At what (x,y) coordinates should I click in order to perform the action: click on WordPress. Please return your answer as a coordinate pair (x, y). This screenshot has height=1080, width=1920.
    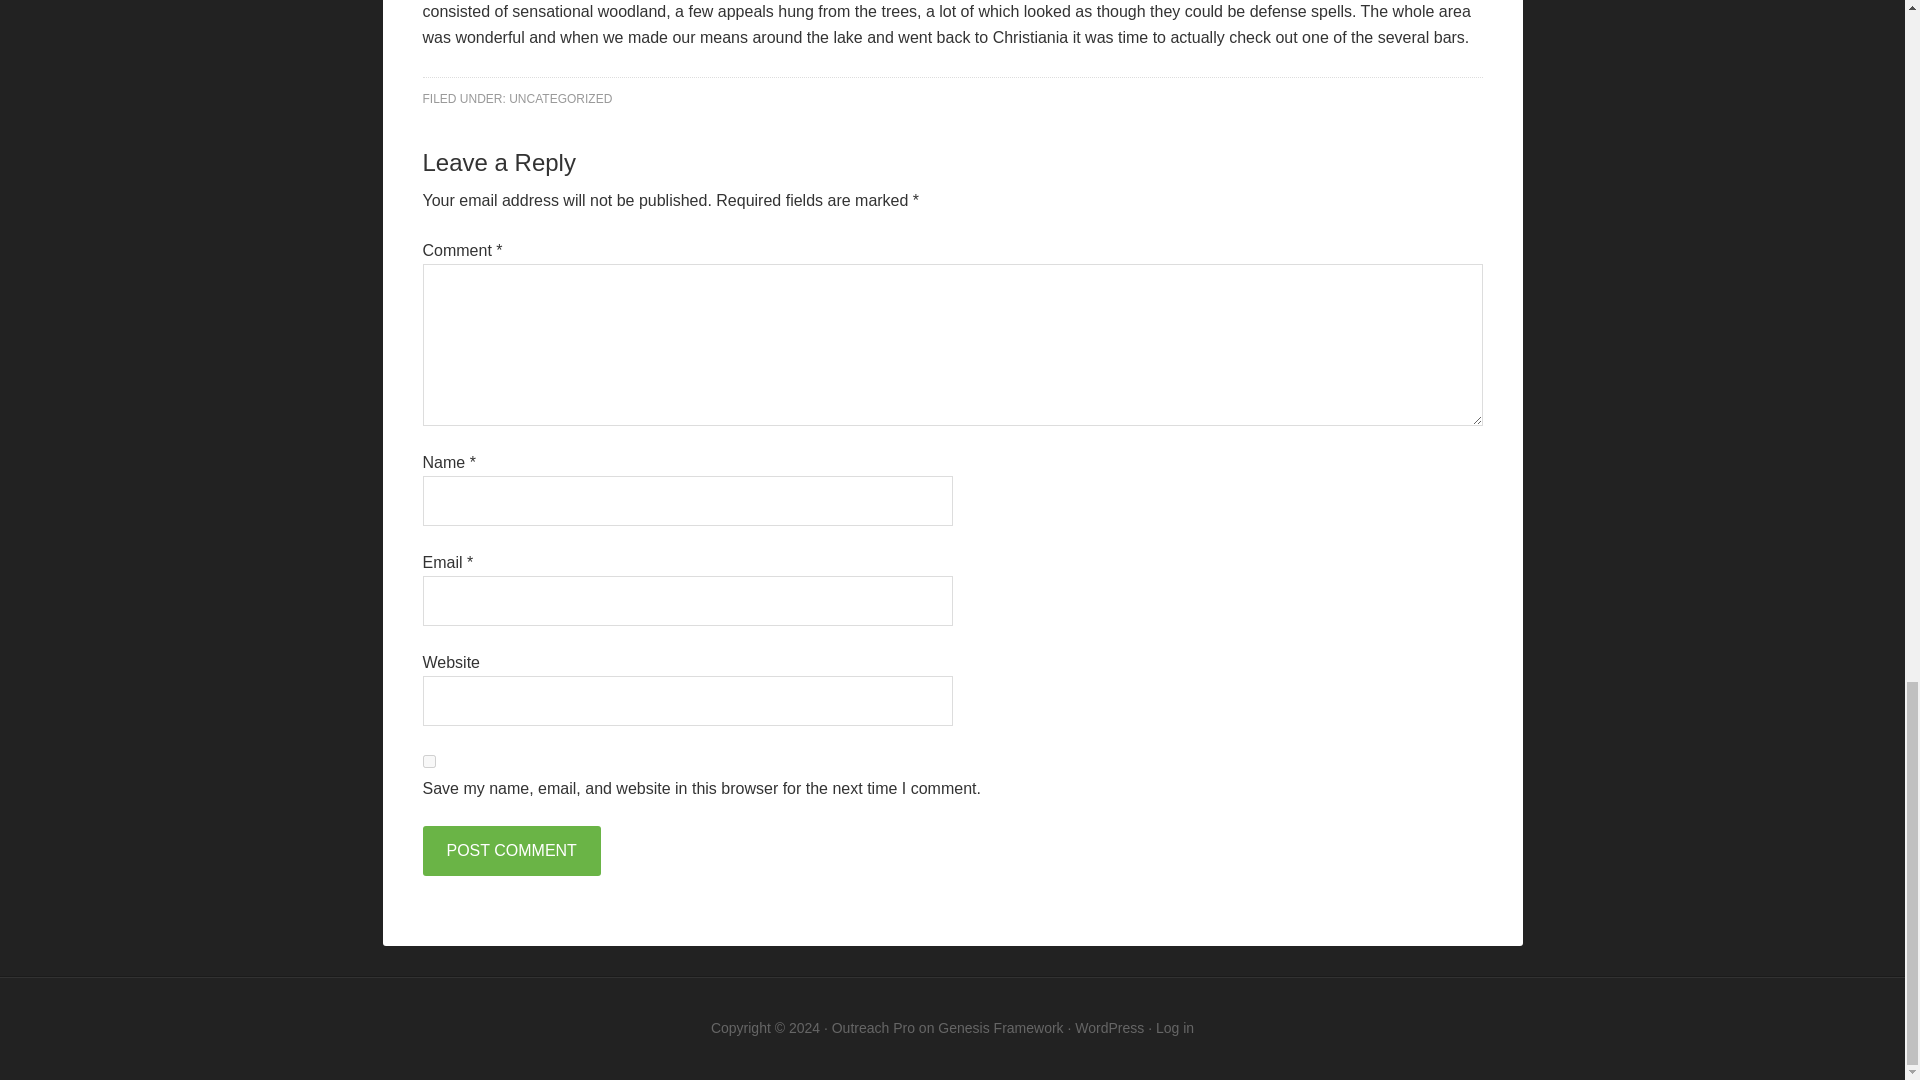
    Looking at the image, I should click on (1110, 1027).